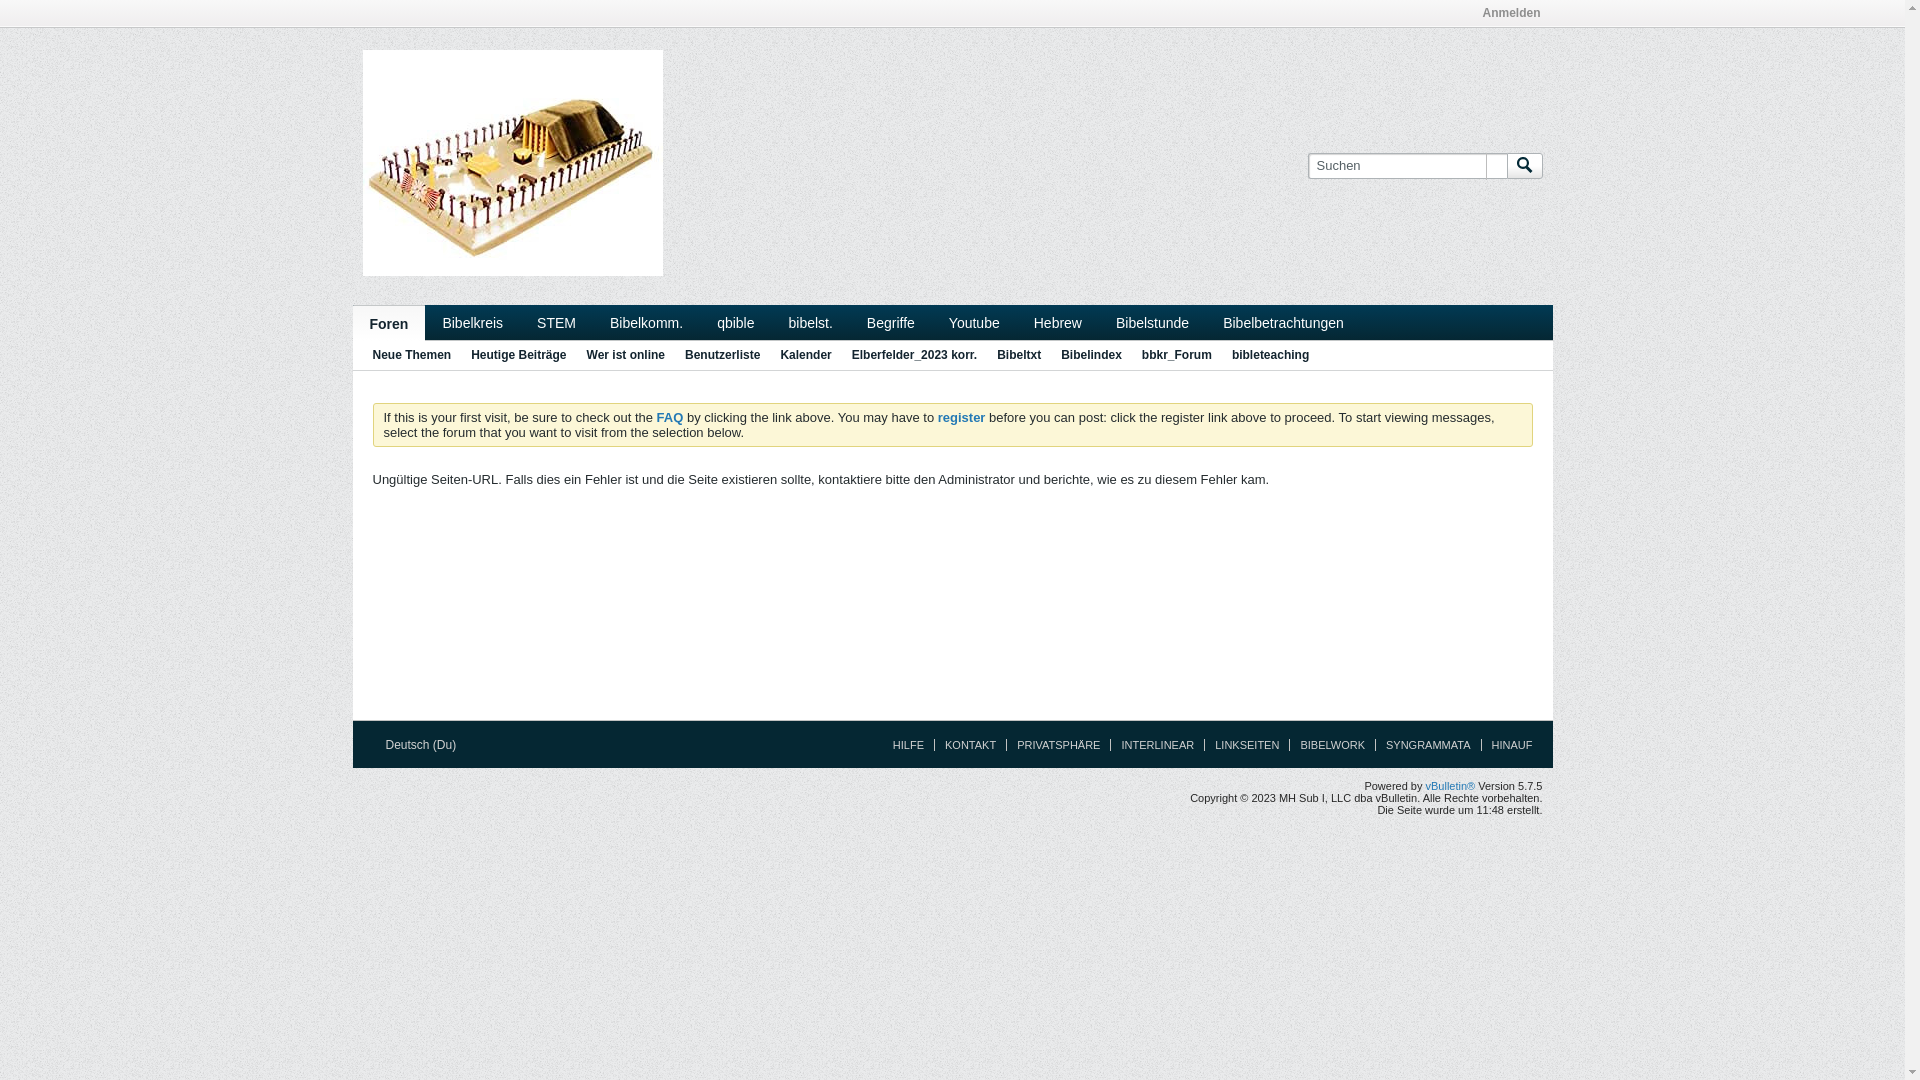  What do you see at coordinates (891, 322) in the screenshot?
I see `Begriffe` at bounding box center [891, 322].